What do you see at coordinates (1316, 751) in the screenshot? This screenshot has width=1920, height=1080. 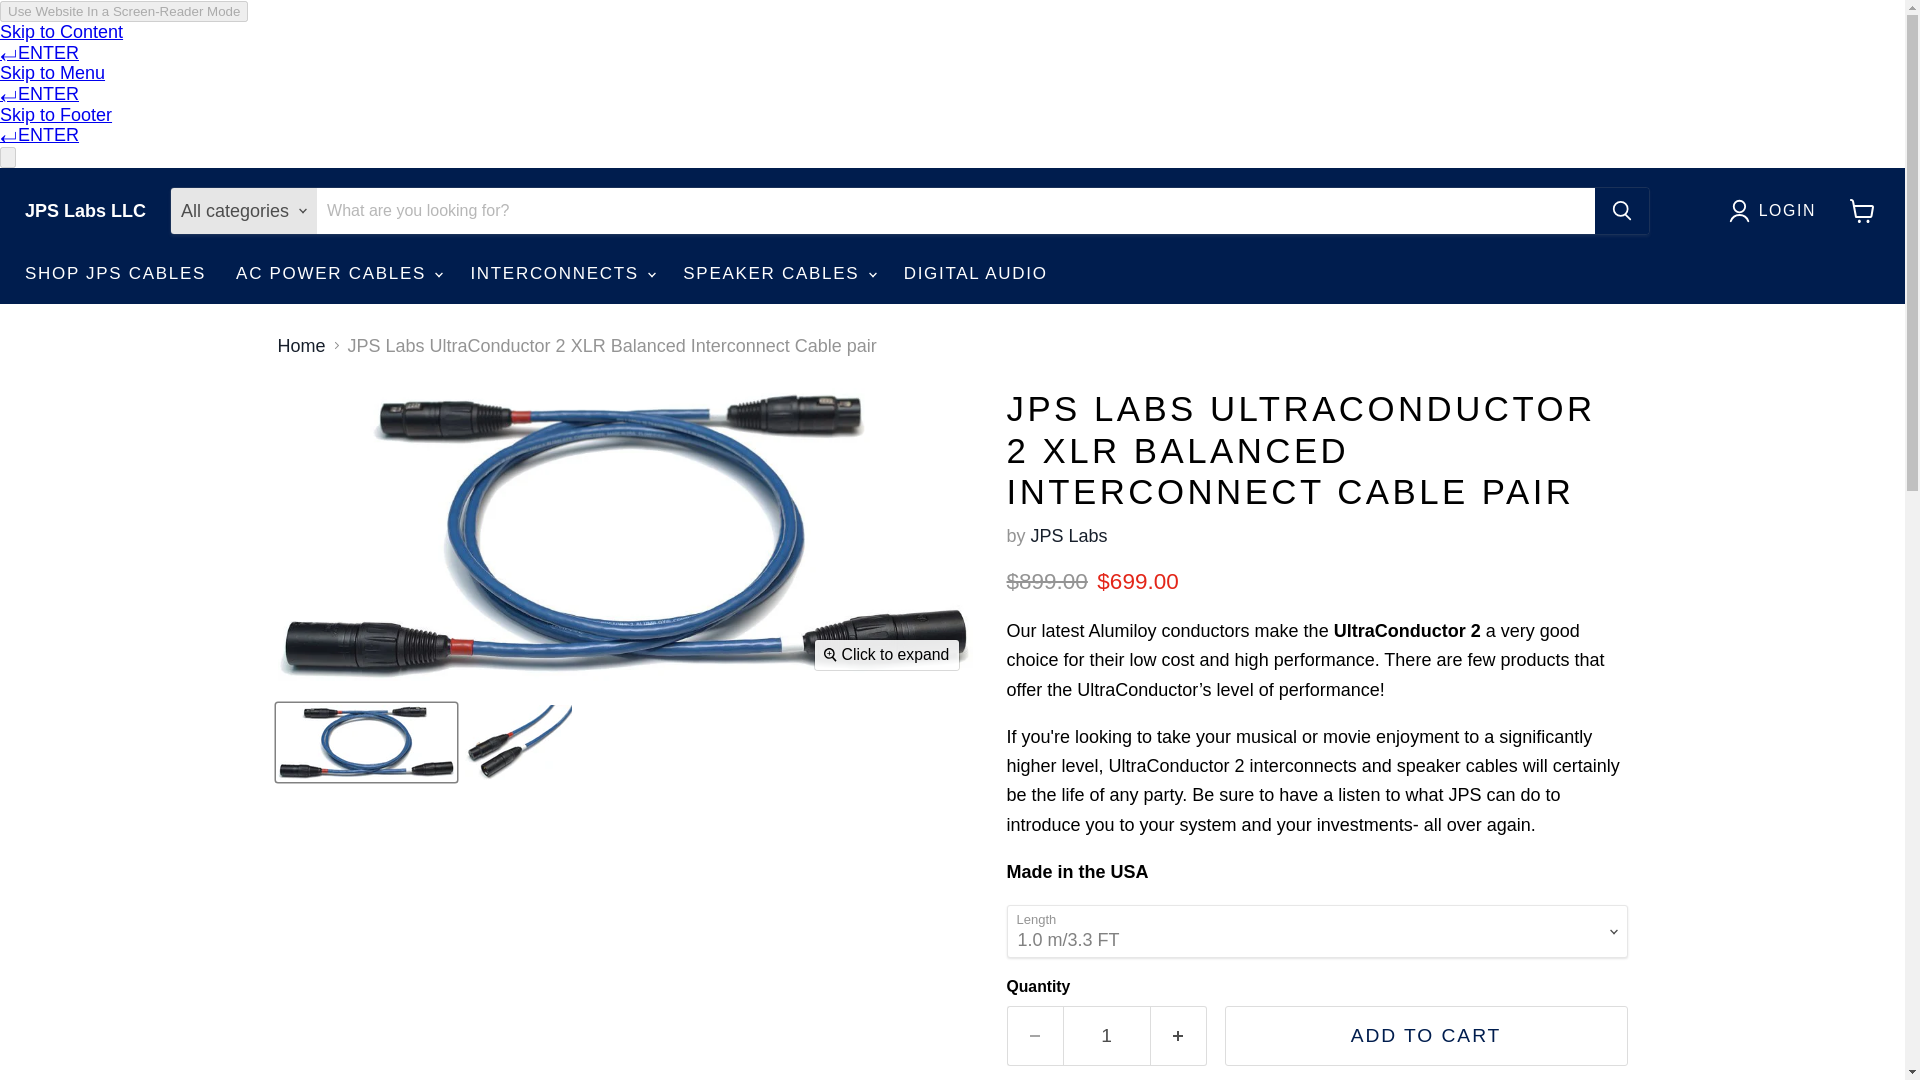 I see `Page 3` at bounding box center [1316, 751].